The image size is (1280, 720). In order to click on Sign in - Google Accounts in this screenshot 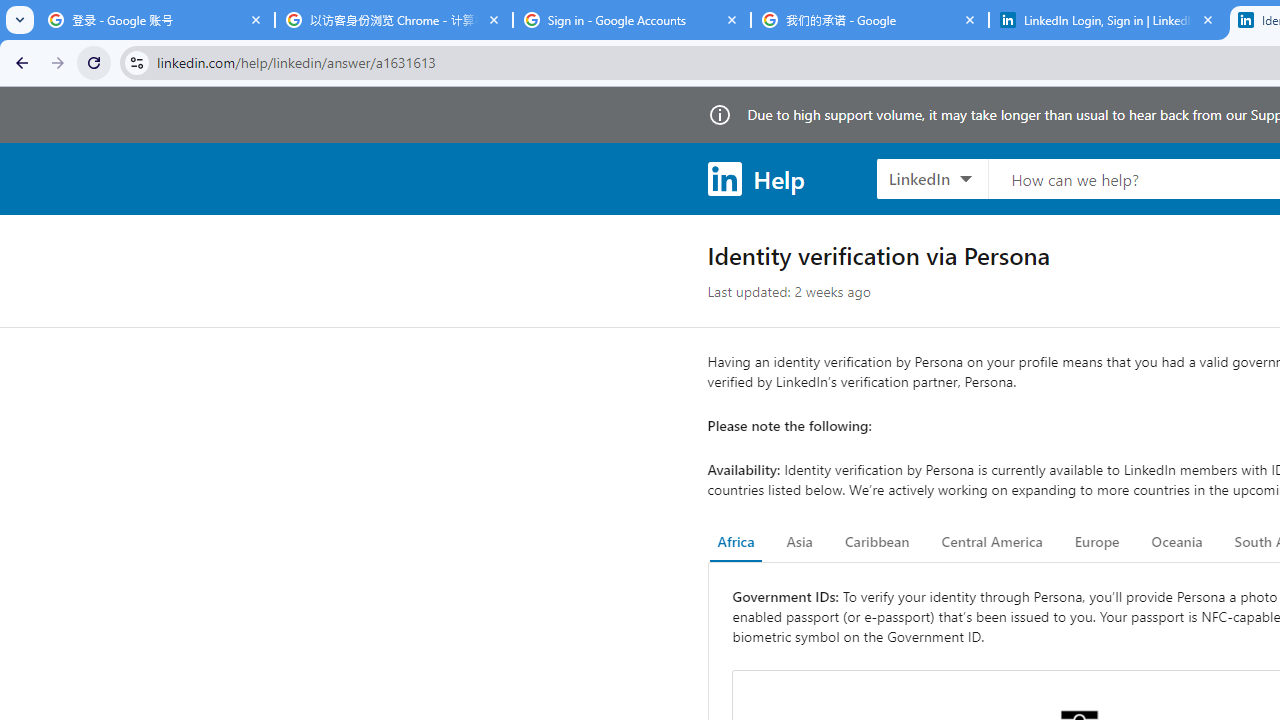, I will do `click(632, 20)`.